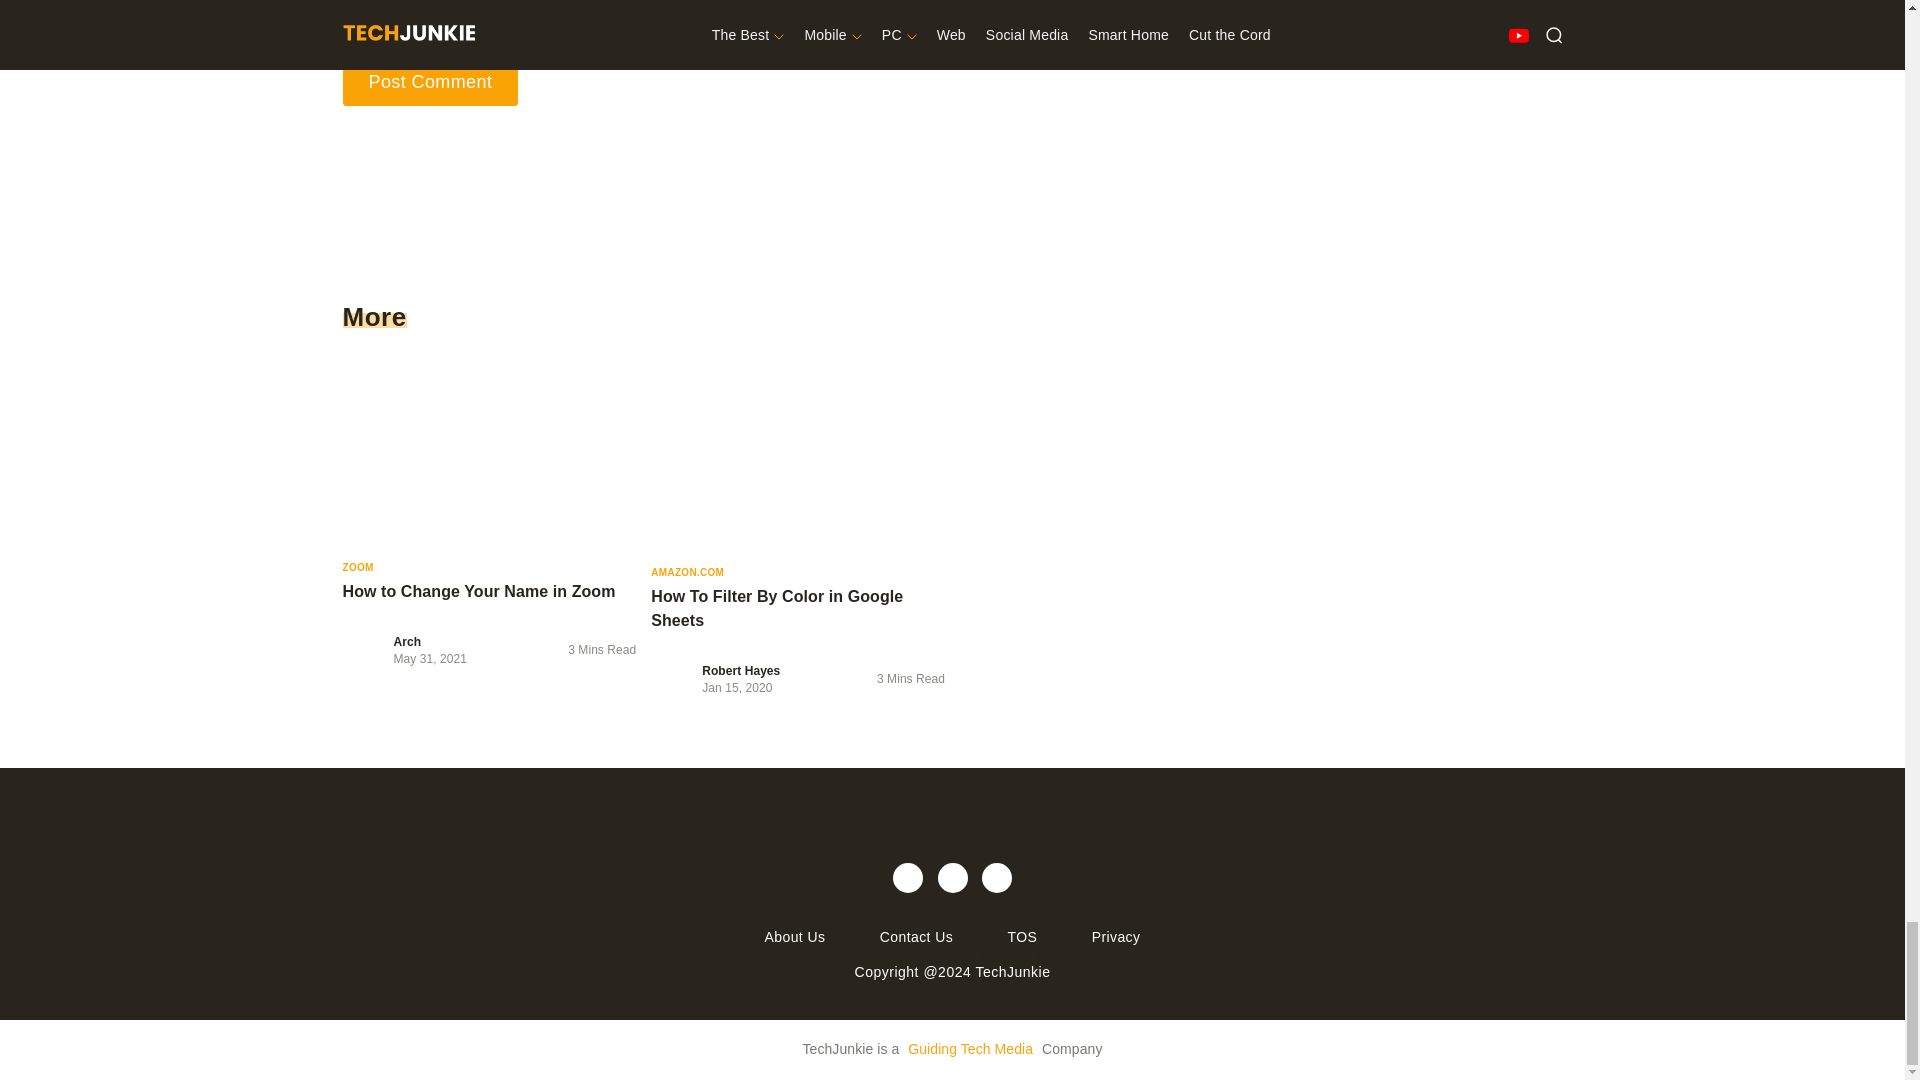 The image size is (1920, 1080). What do you see at coordinates (430, 82) in the screenshot?
I see `Post Comment` at bounding box center [430, 82].